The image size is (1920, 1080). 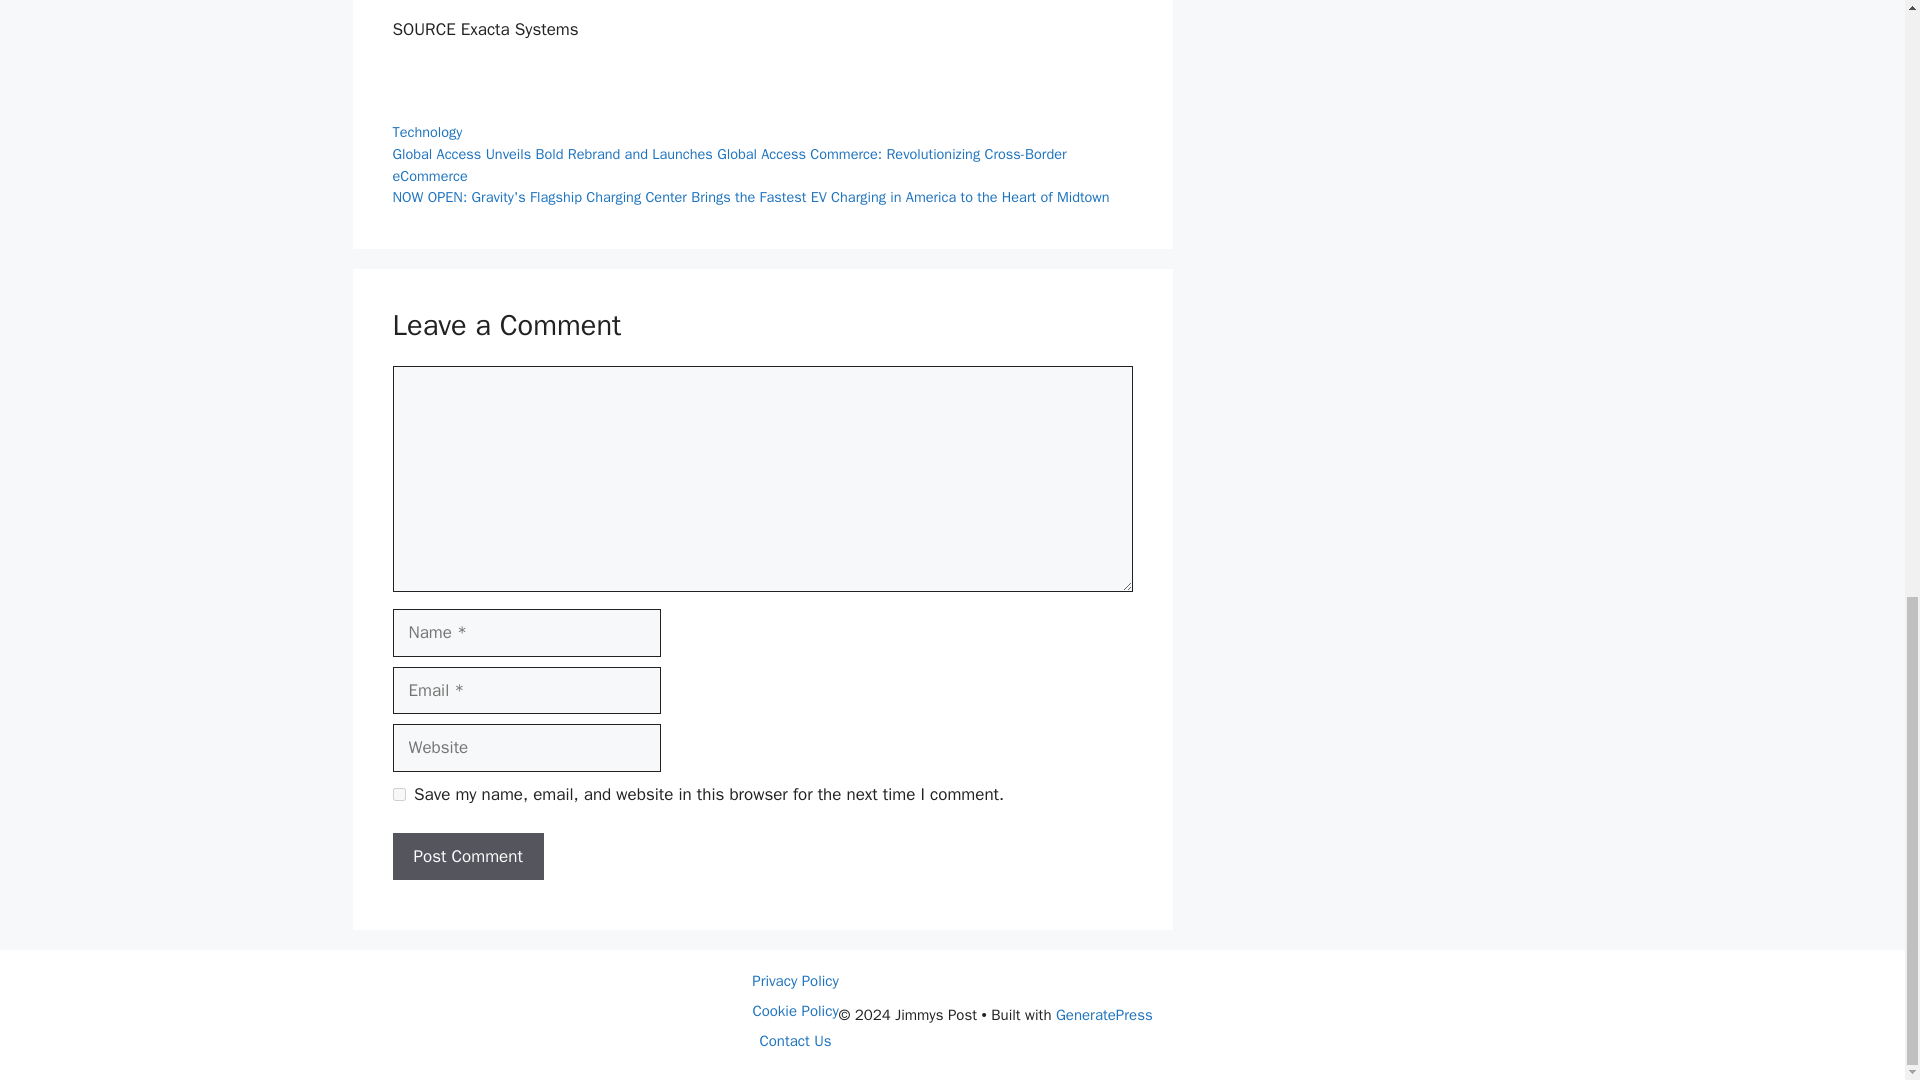 What do you see at coordinates (796, 981) in the screenshot?
I see `Privacy Policy` at bounding box center [796, 981].